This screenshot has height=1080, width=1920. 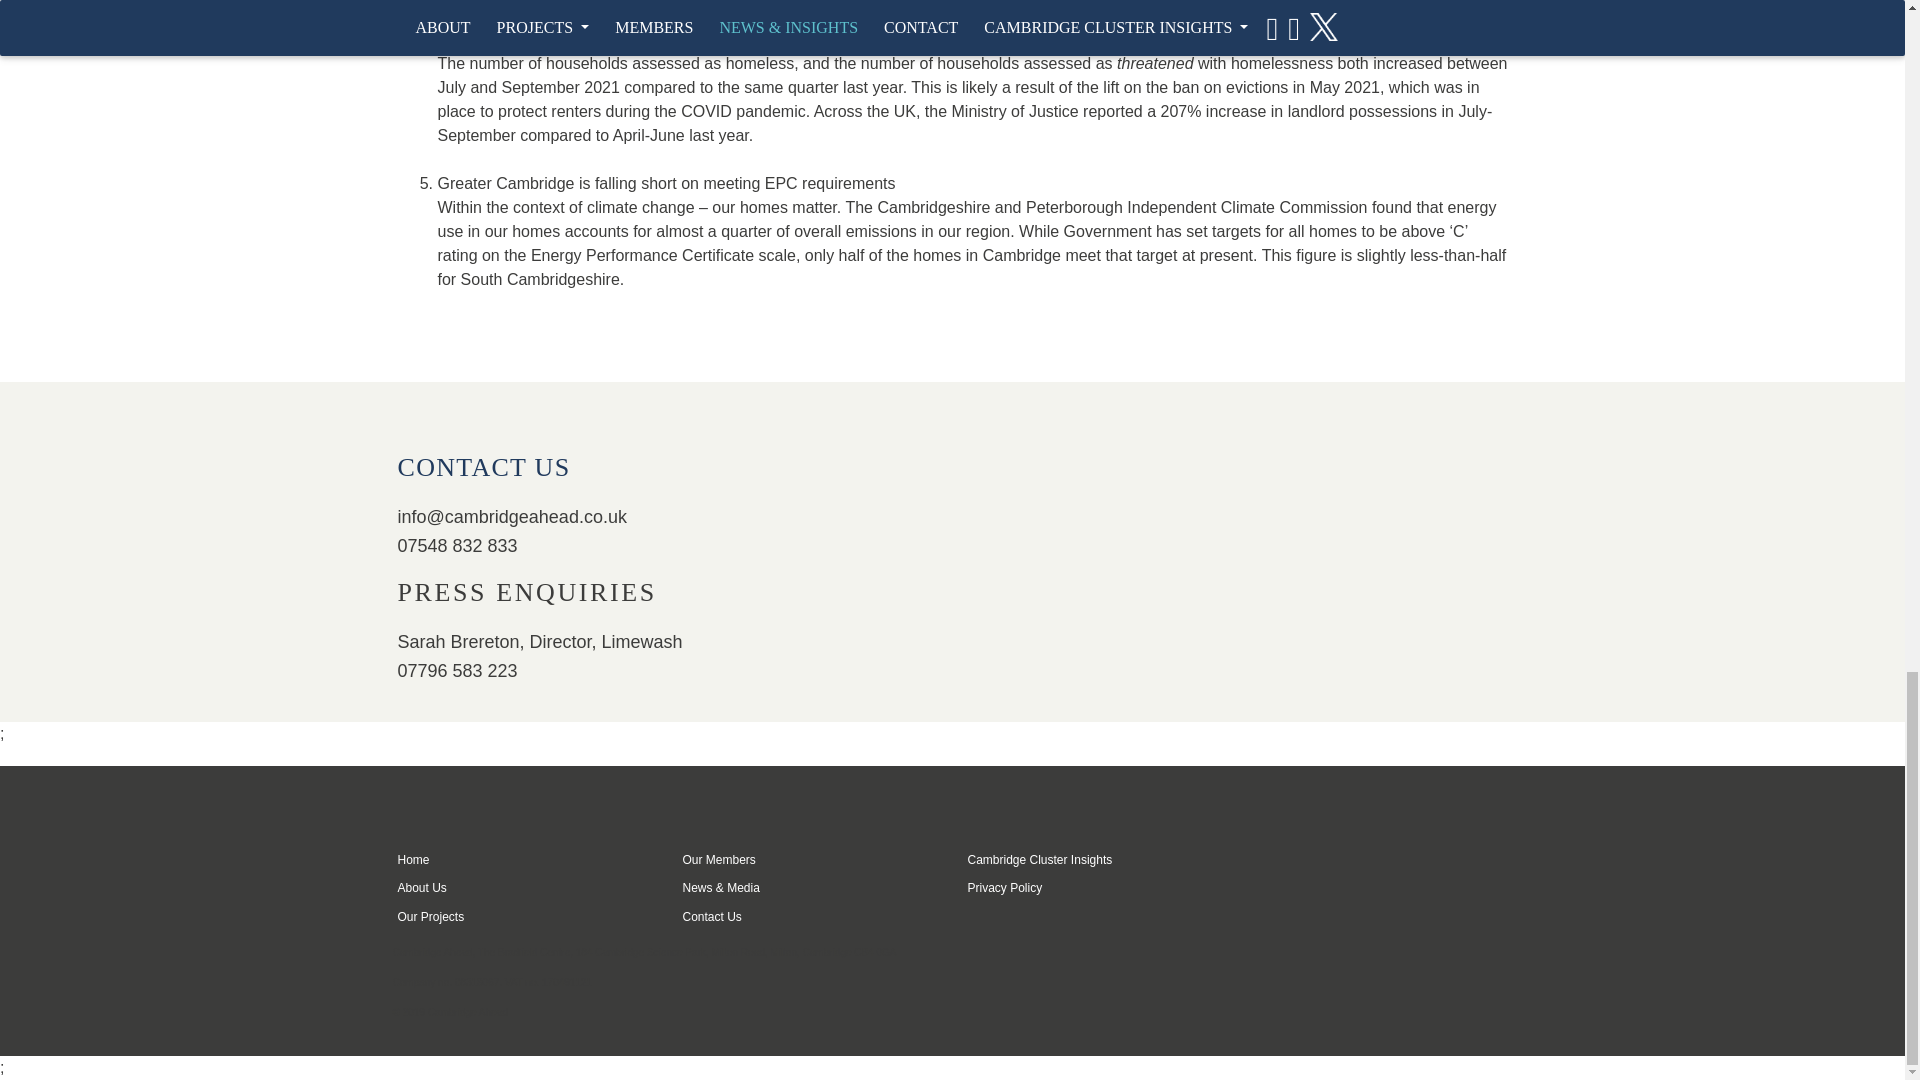 I want to click on About Us, so click(x=422, y=888).